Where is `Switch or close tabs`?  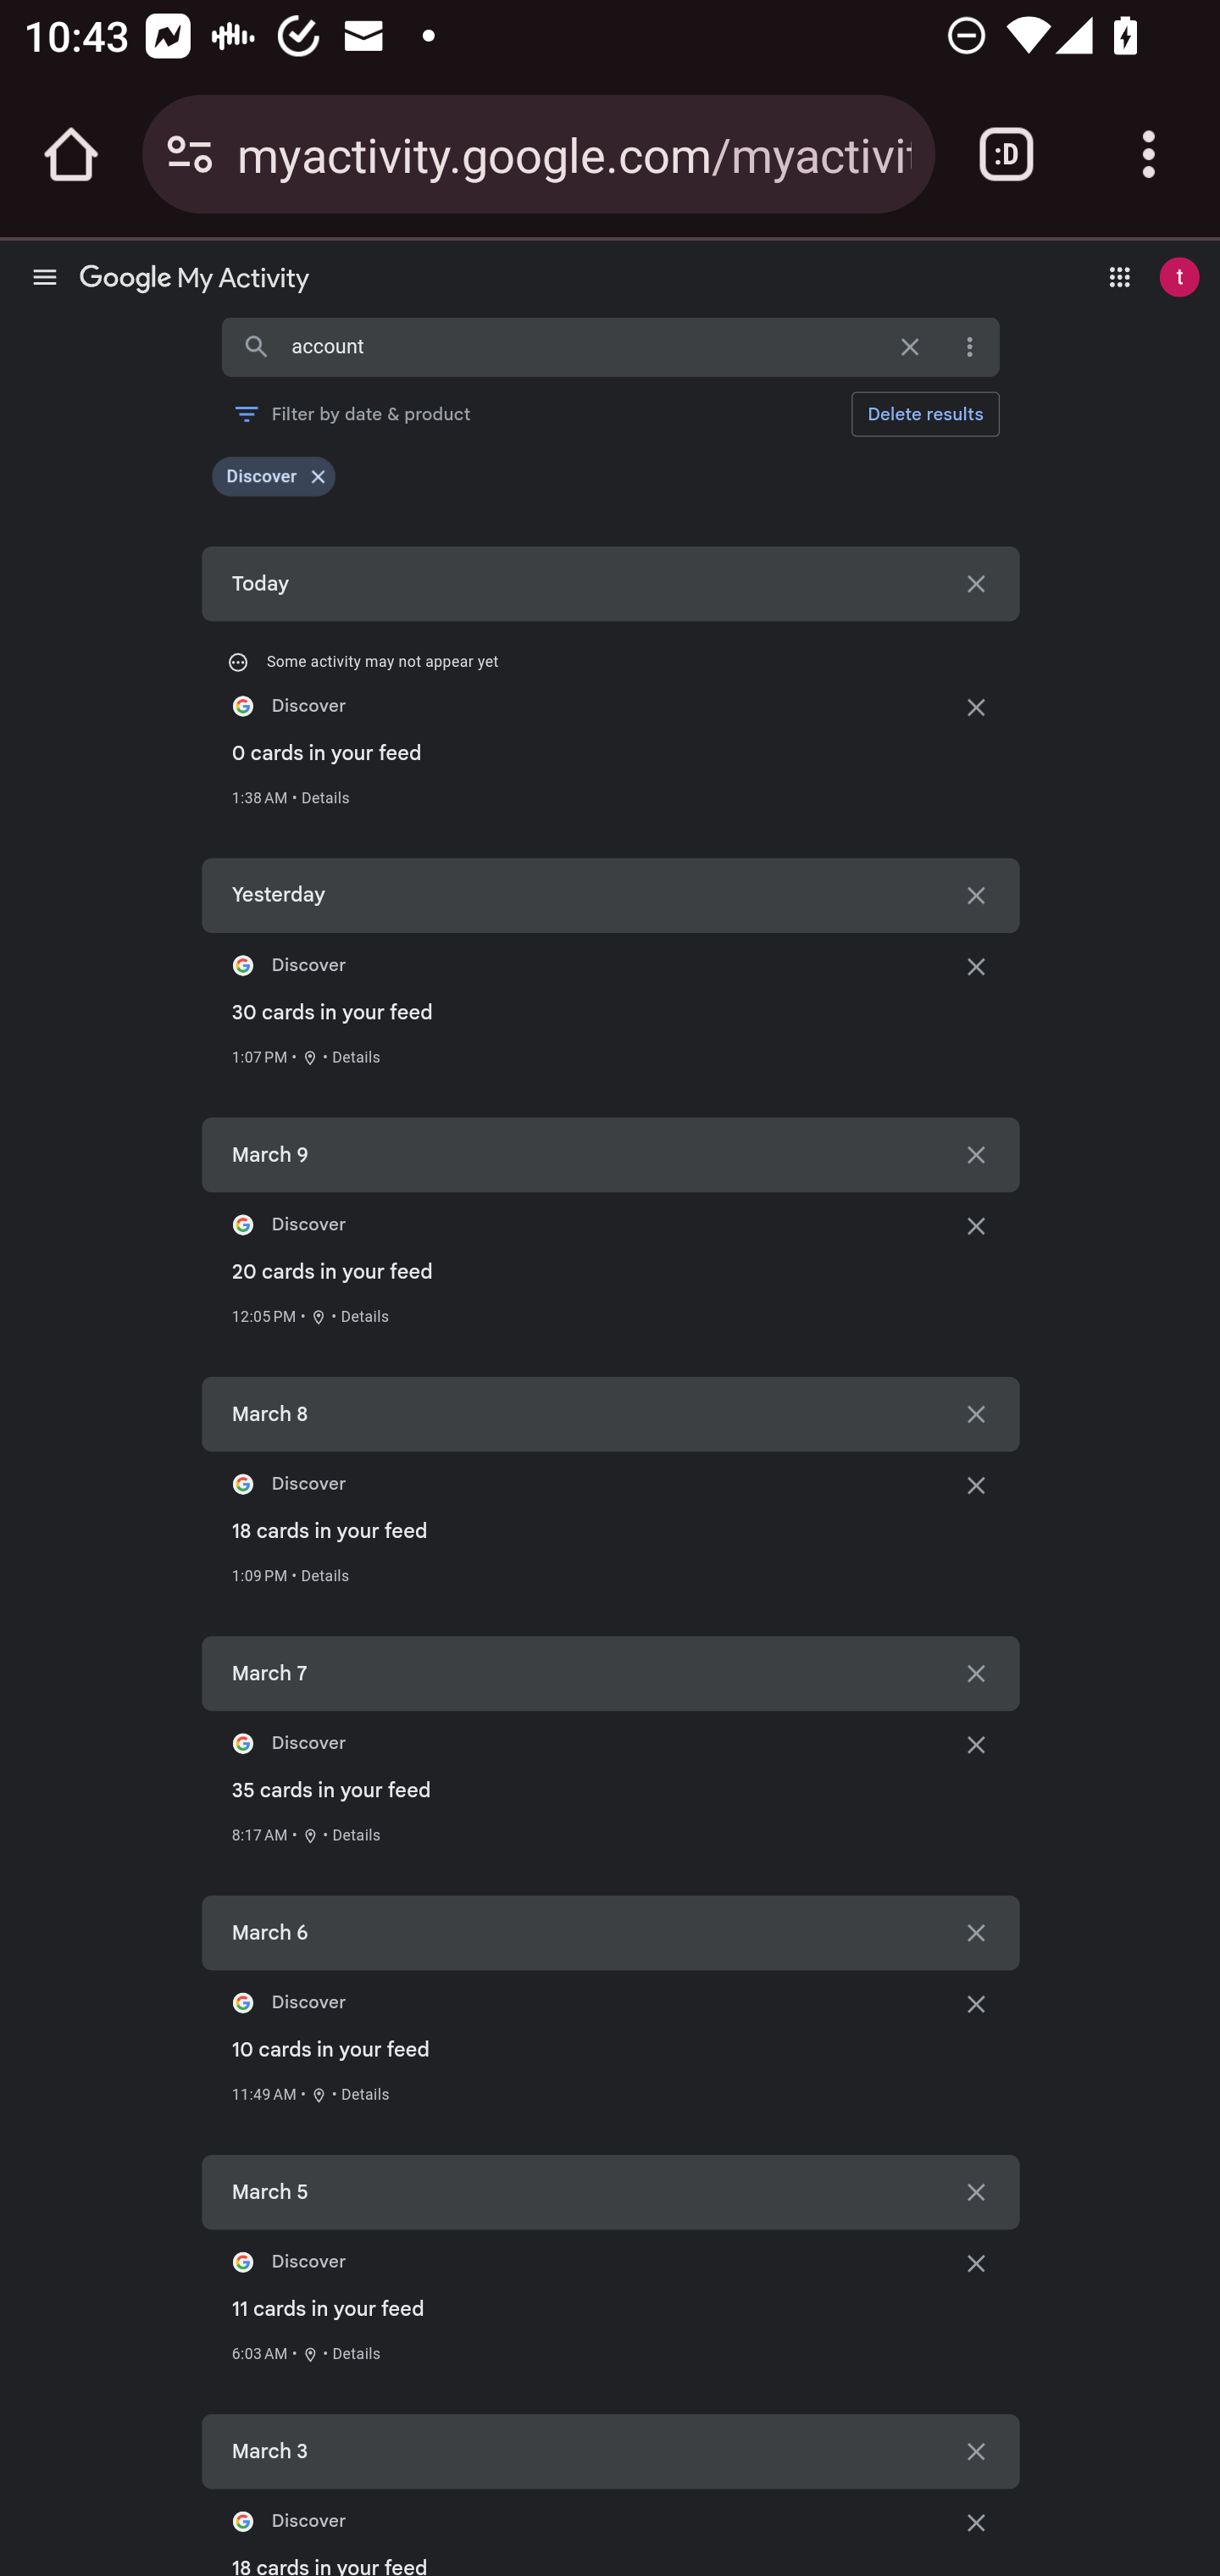 Switch or close tabs is located at coordinates (1006, 154).